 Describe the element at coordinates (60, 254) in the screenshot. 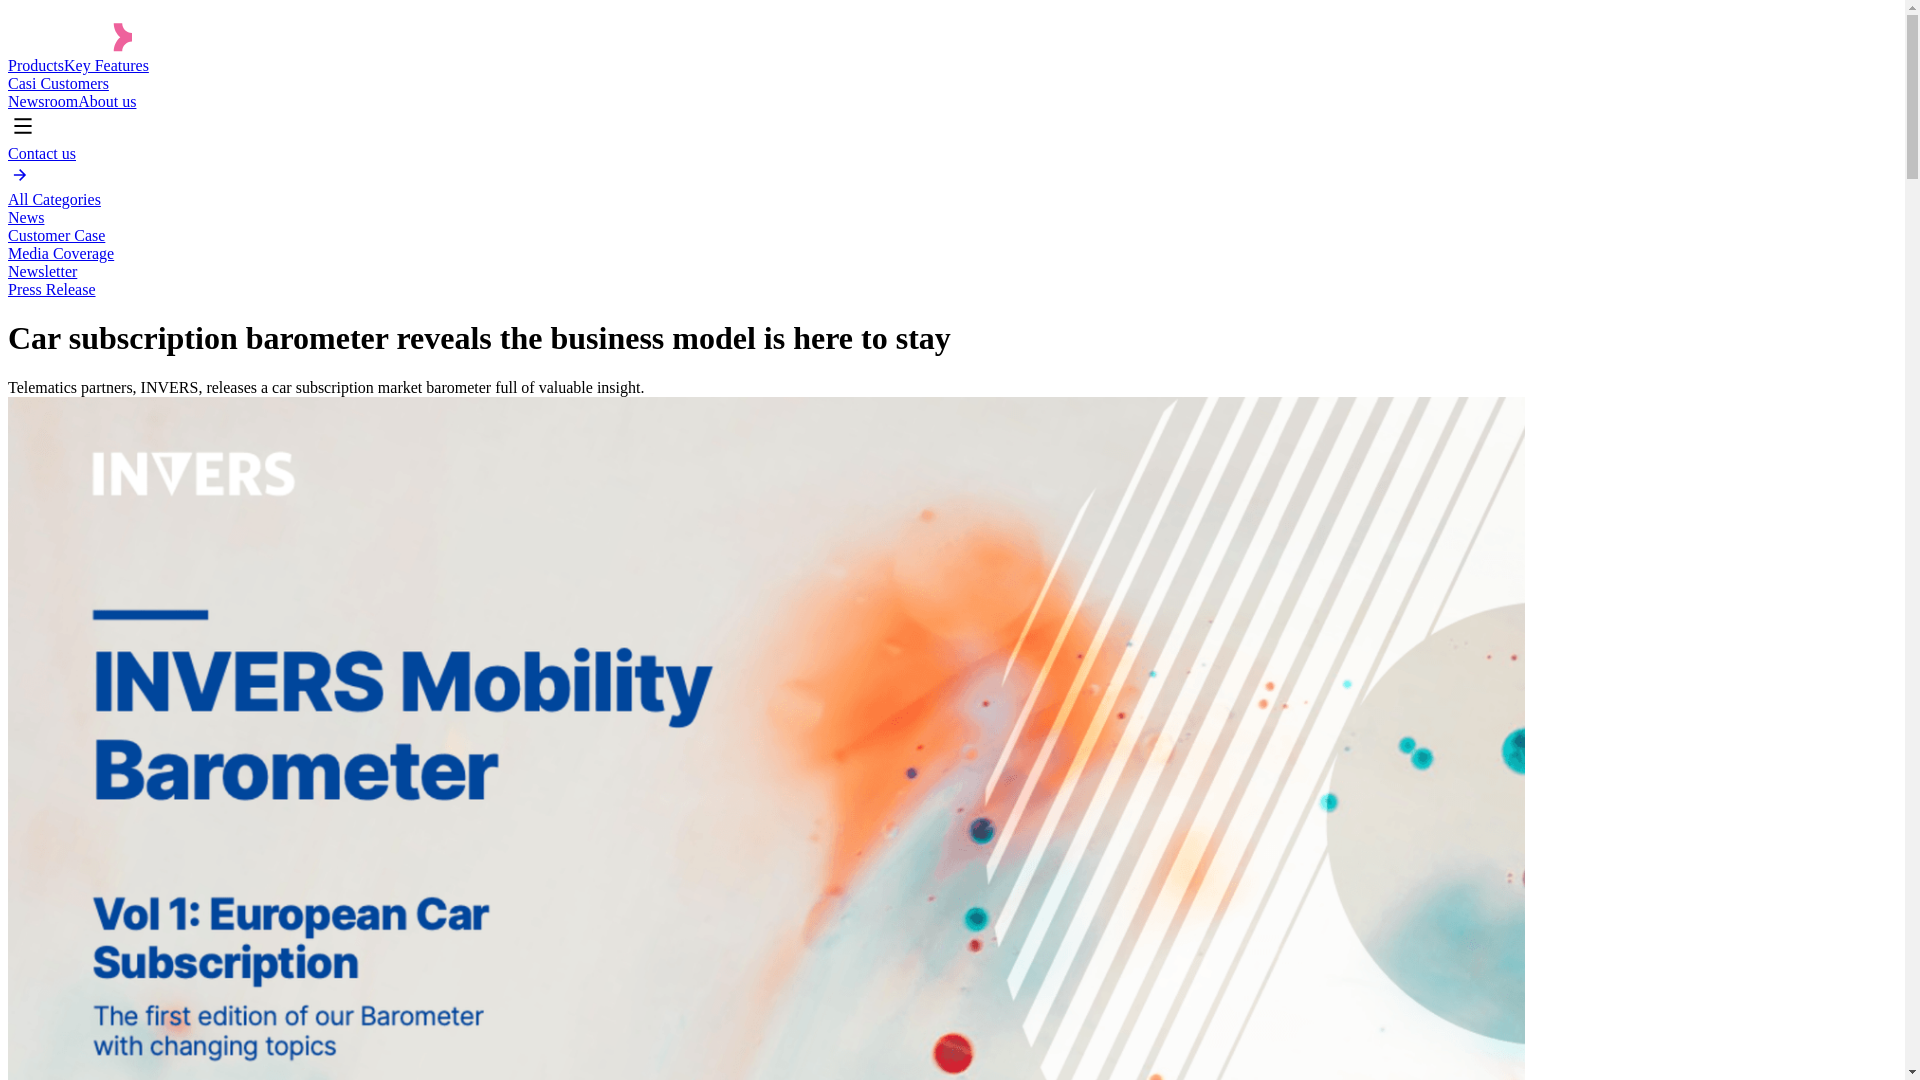

I see `Media Coverage` at that location.